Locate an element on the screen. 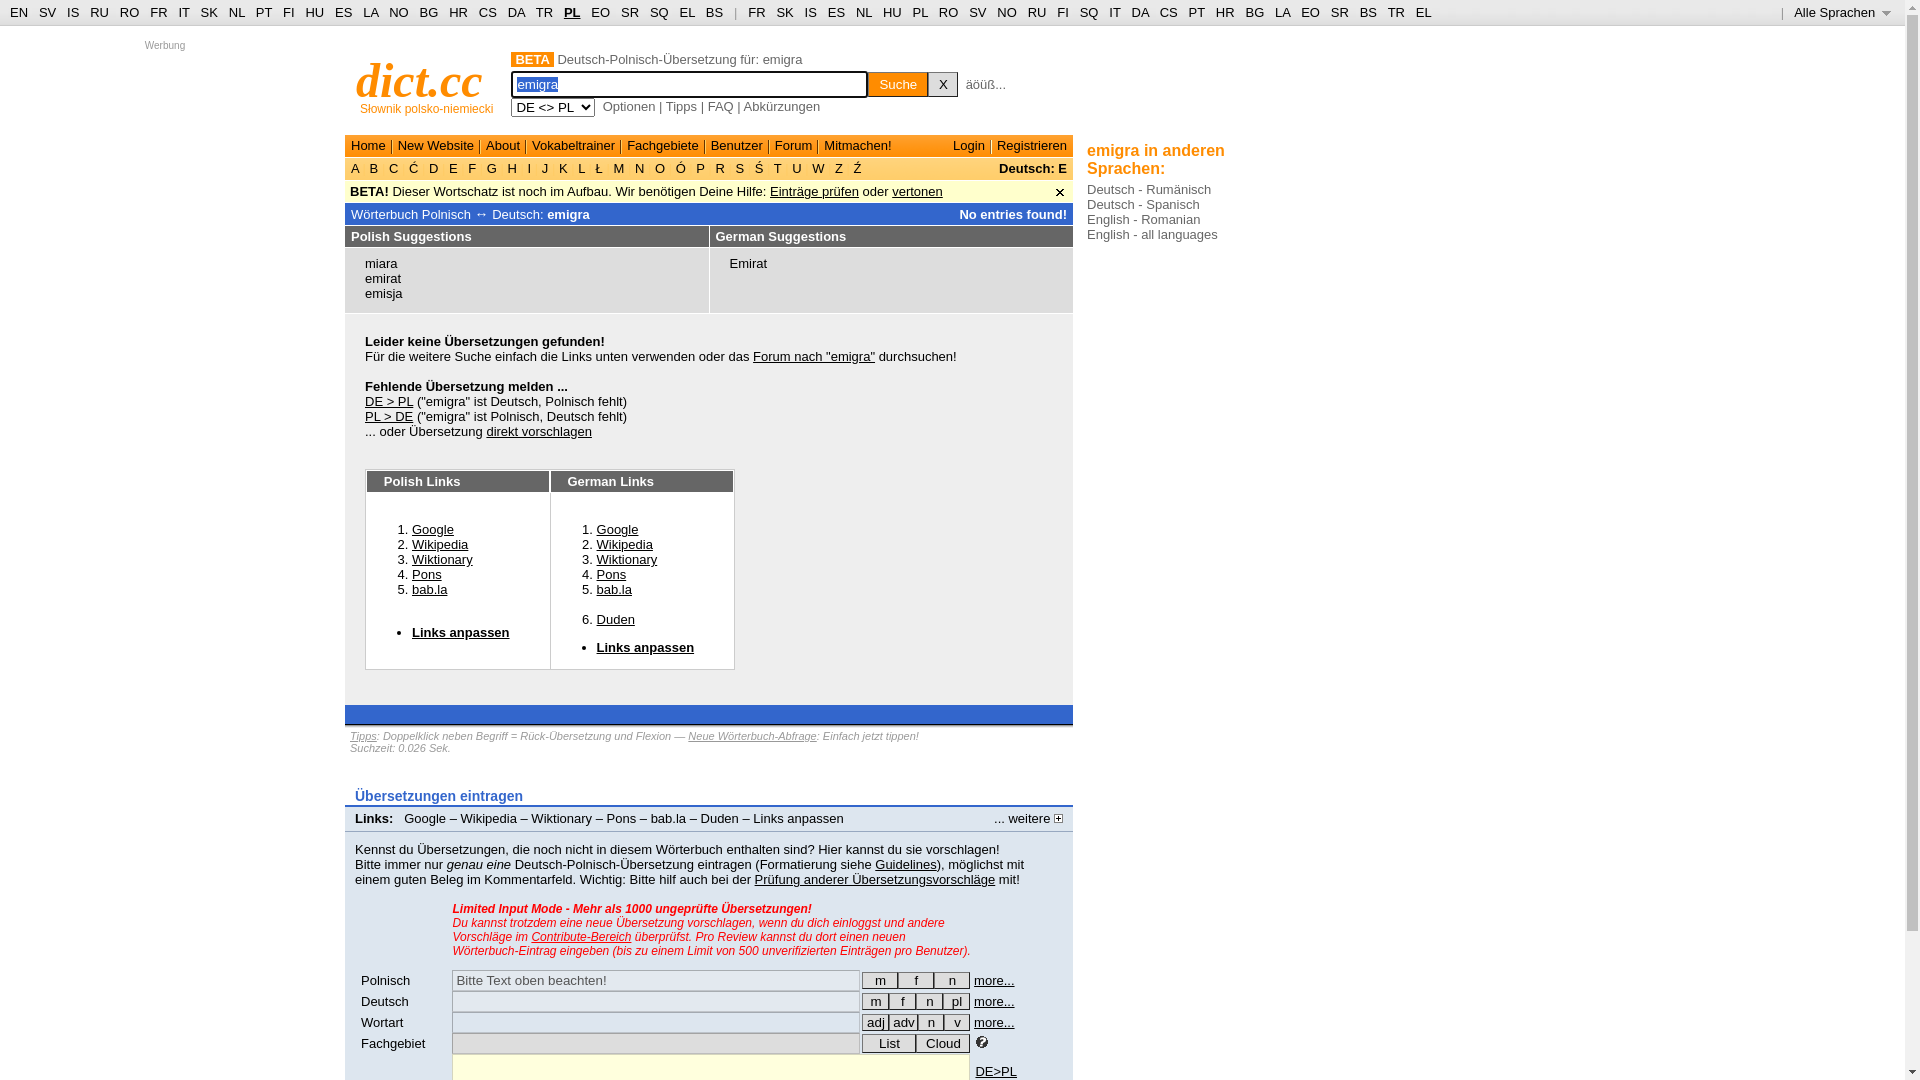  EO is located at coordinates (1310, 12).